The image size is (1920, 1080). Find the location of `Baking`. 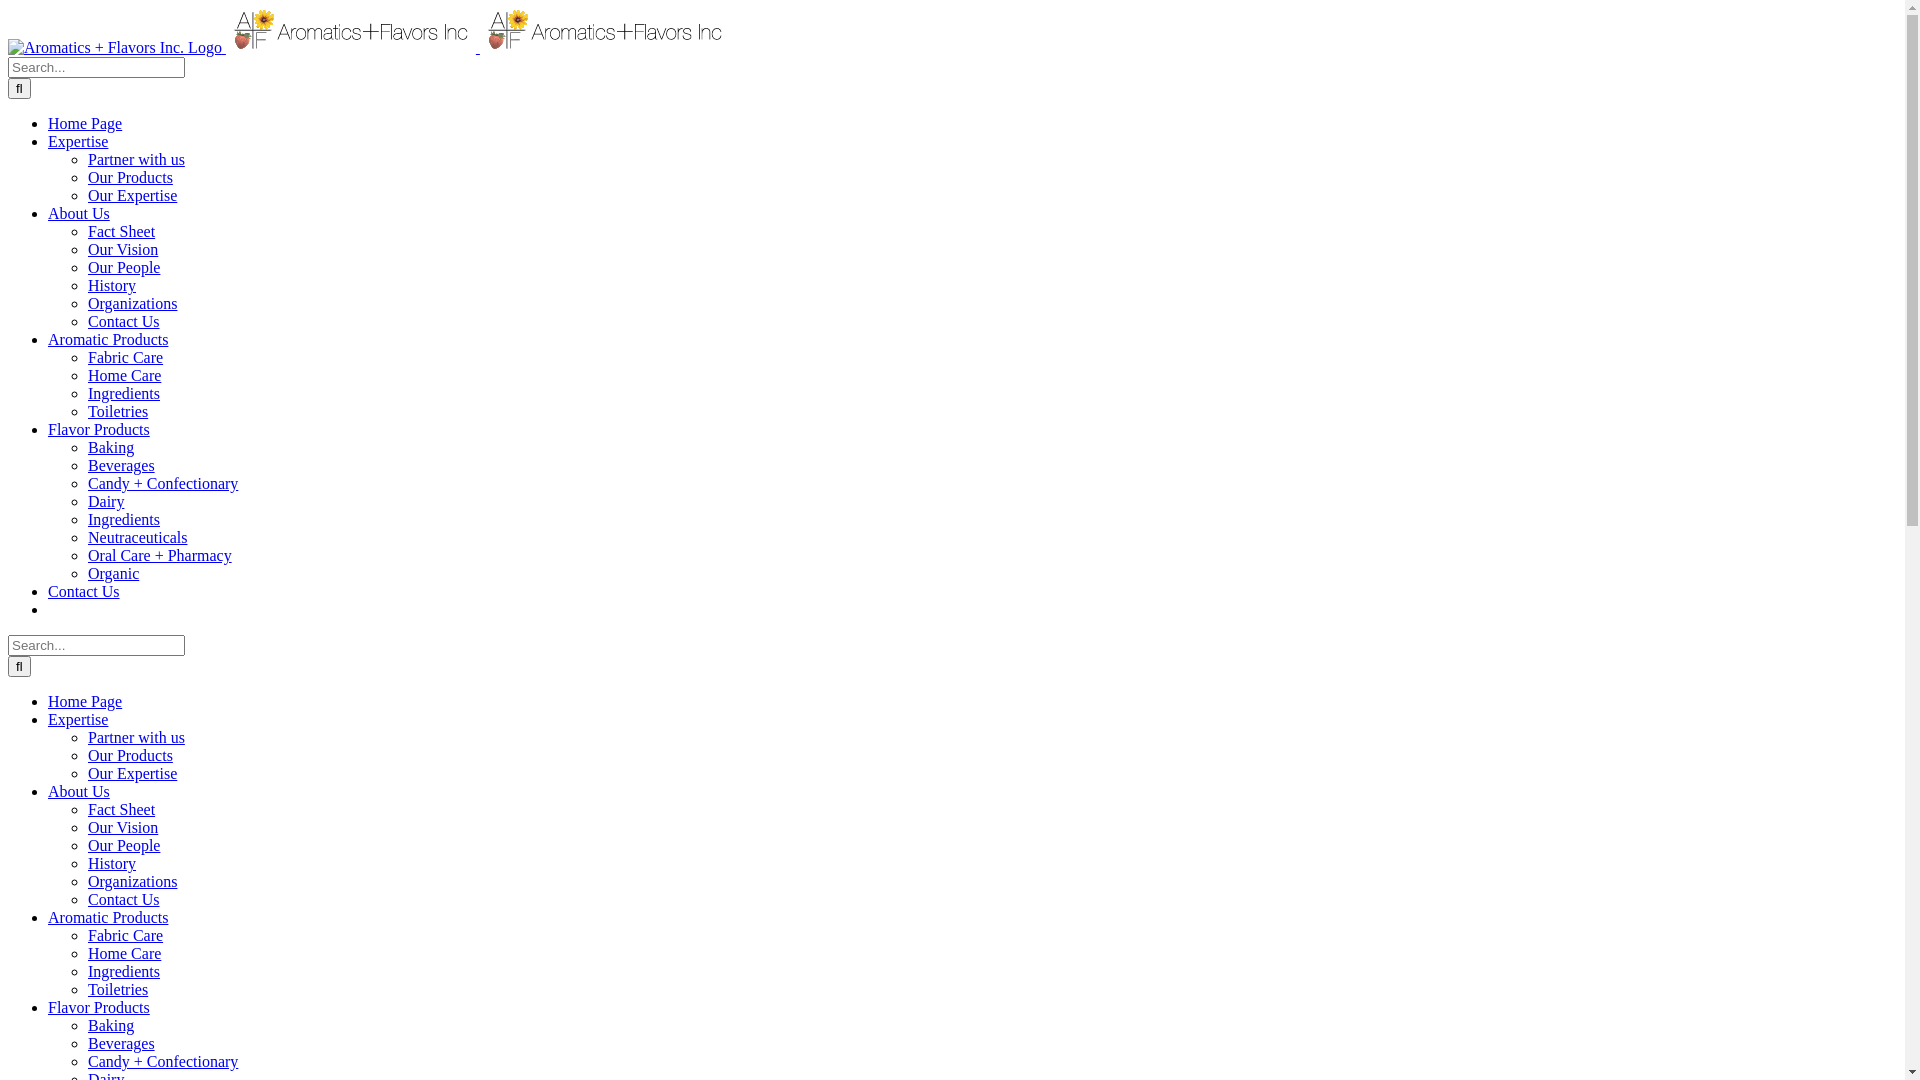

Baking is located at coordinates (111, 1026).